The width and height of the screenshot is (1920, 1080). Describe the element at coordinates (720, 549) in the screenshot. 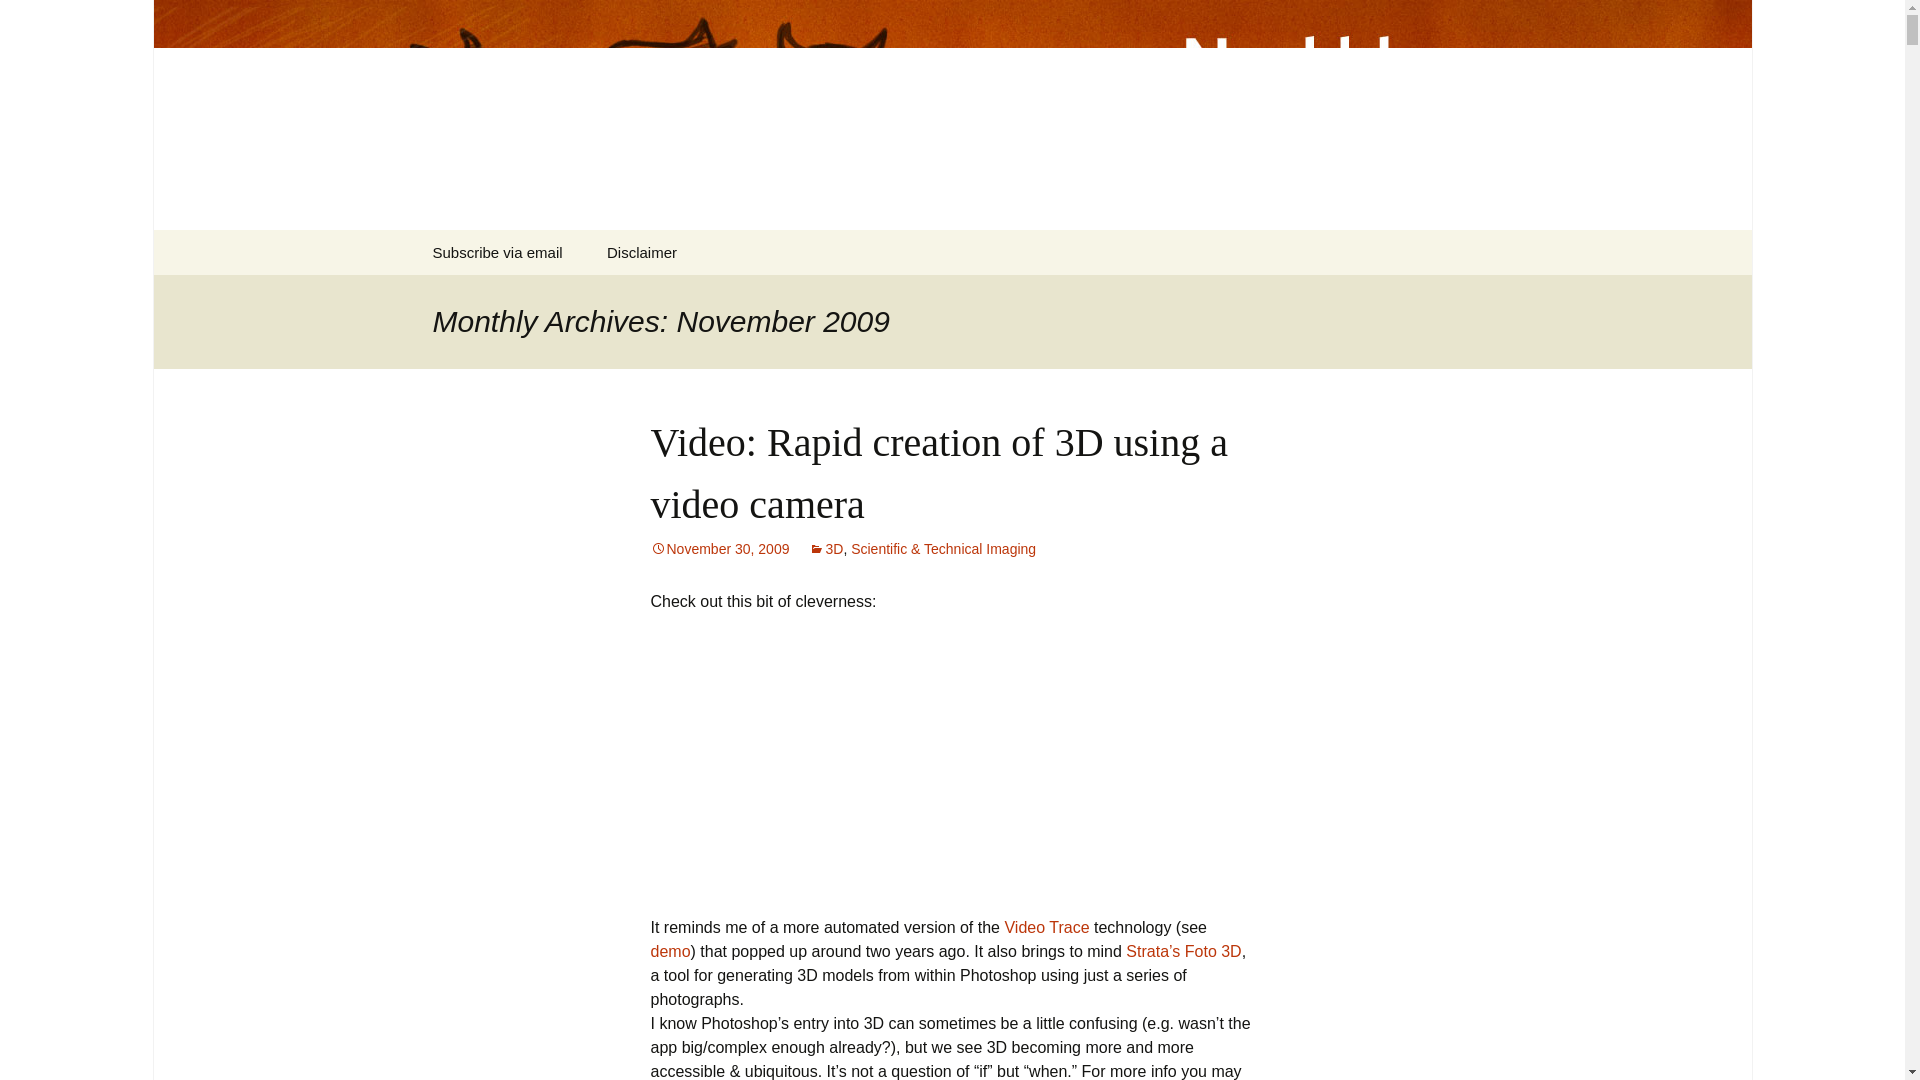

I see `November 30, 2009` at that location.